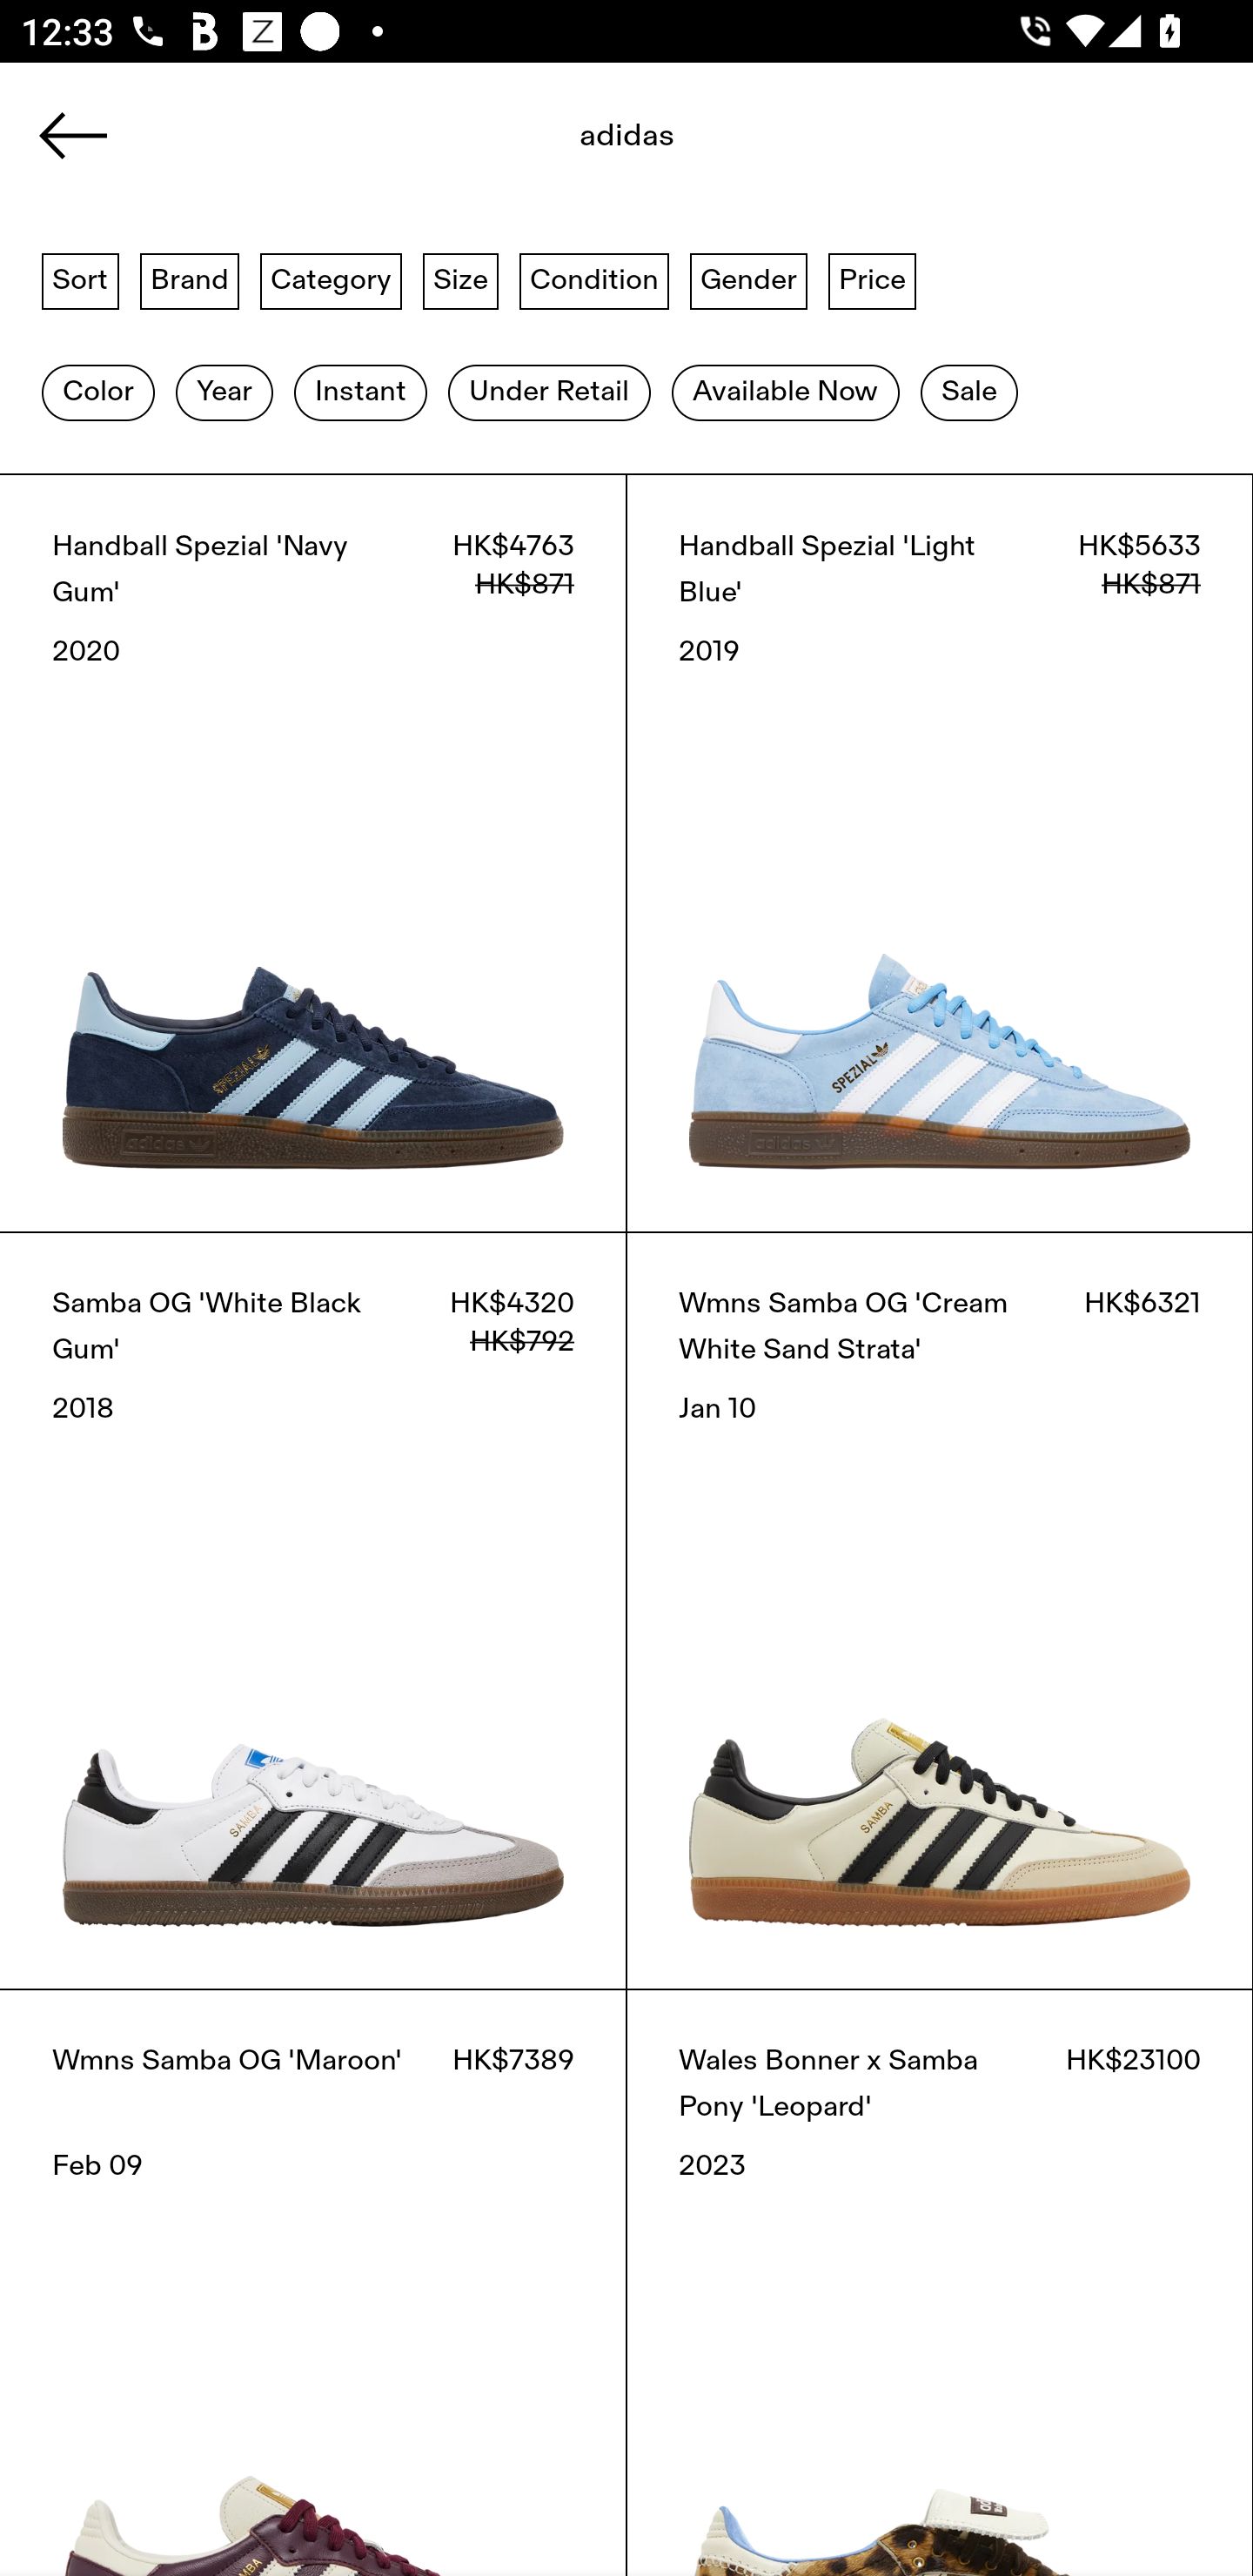 This screenshot has height=2576, width=1253. What do you see at coordinates (940, 2282) in the screenshot?
I see `Wales Bonner x Samba Pony 'Leopard' HK$23100 2023` at bounding box center [940, 2282].